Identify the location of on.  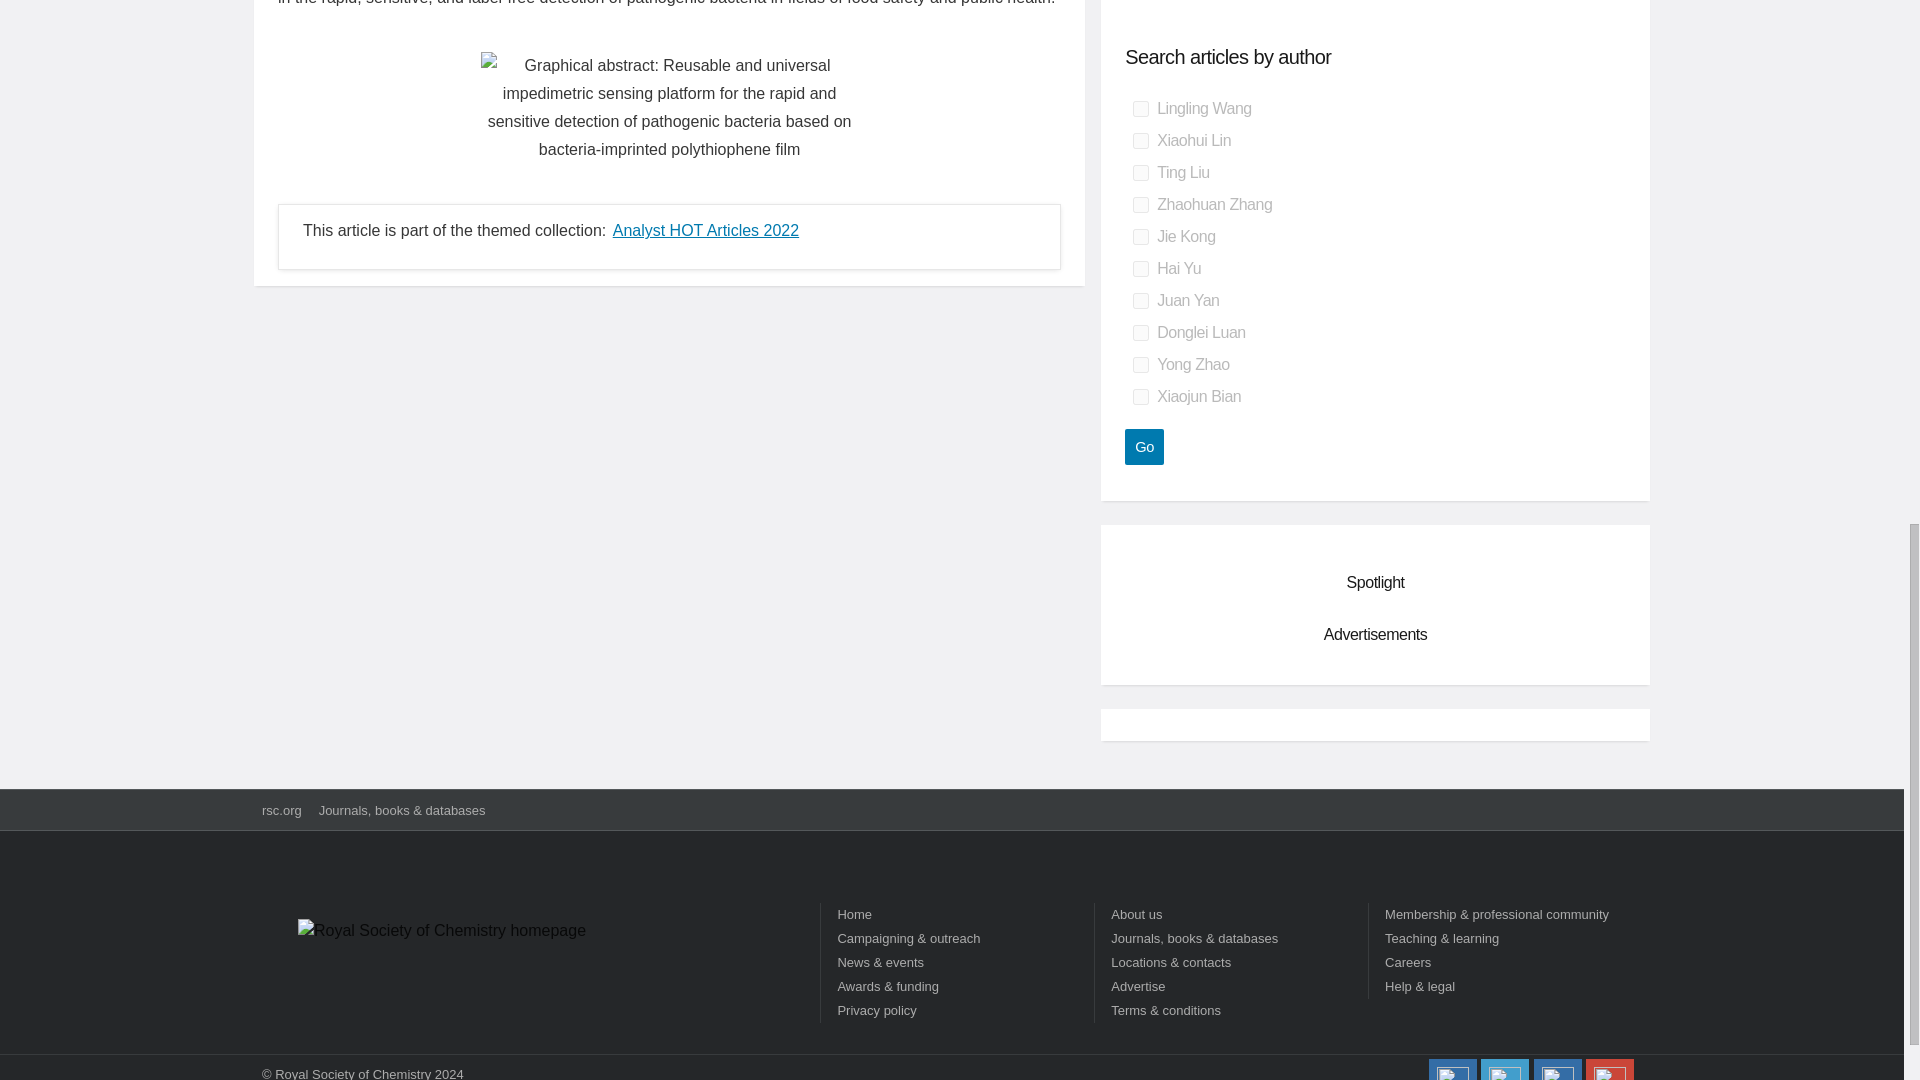
(1140, 268).